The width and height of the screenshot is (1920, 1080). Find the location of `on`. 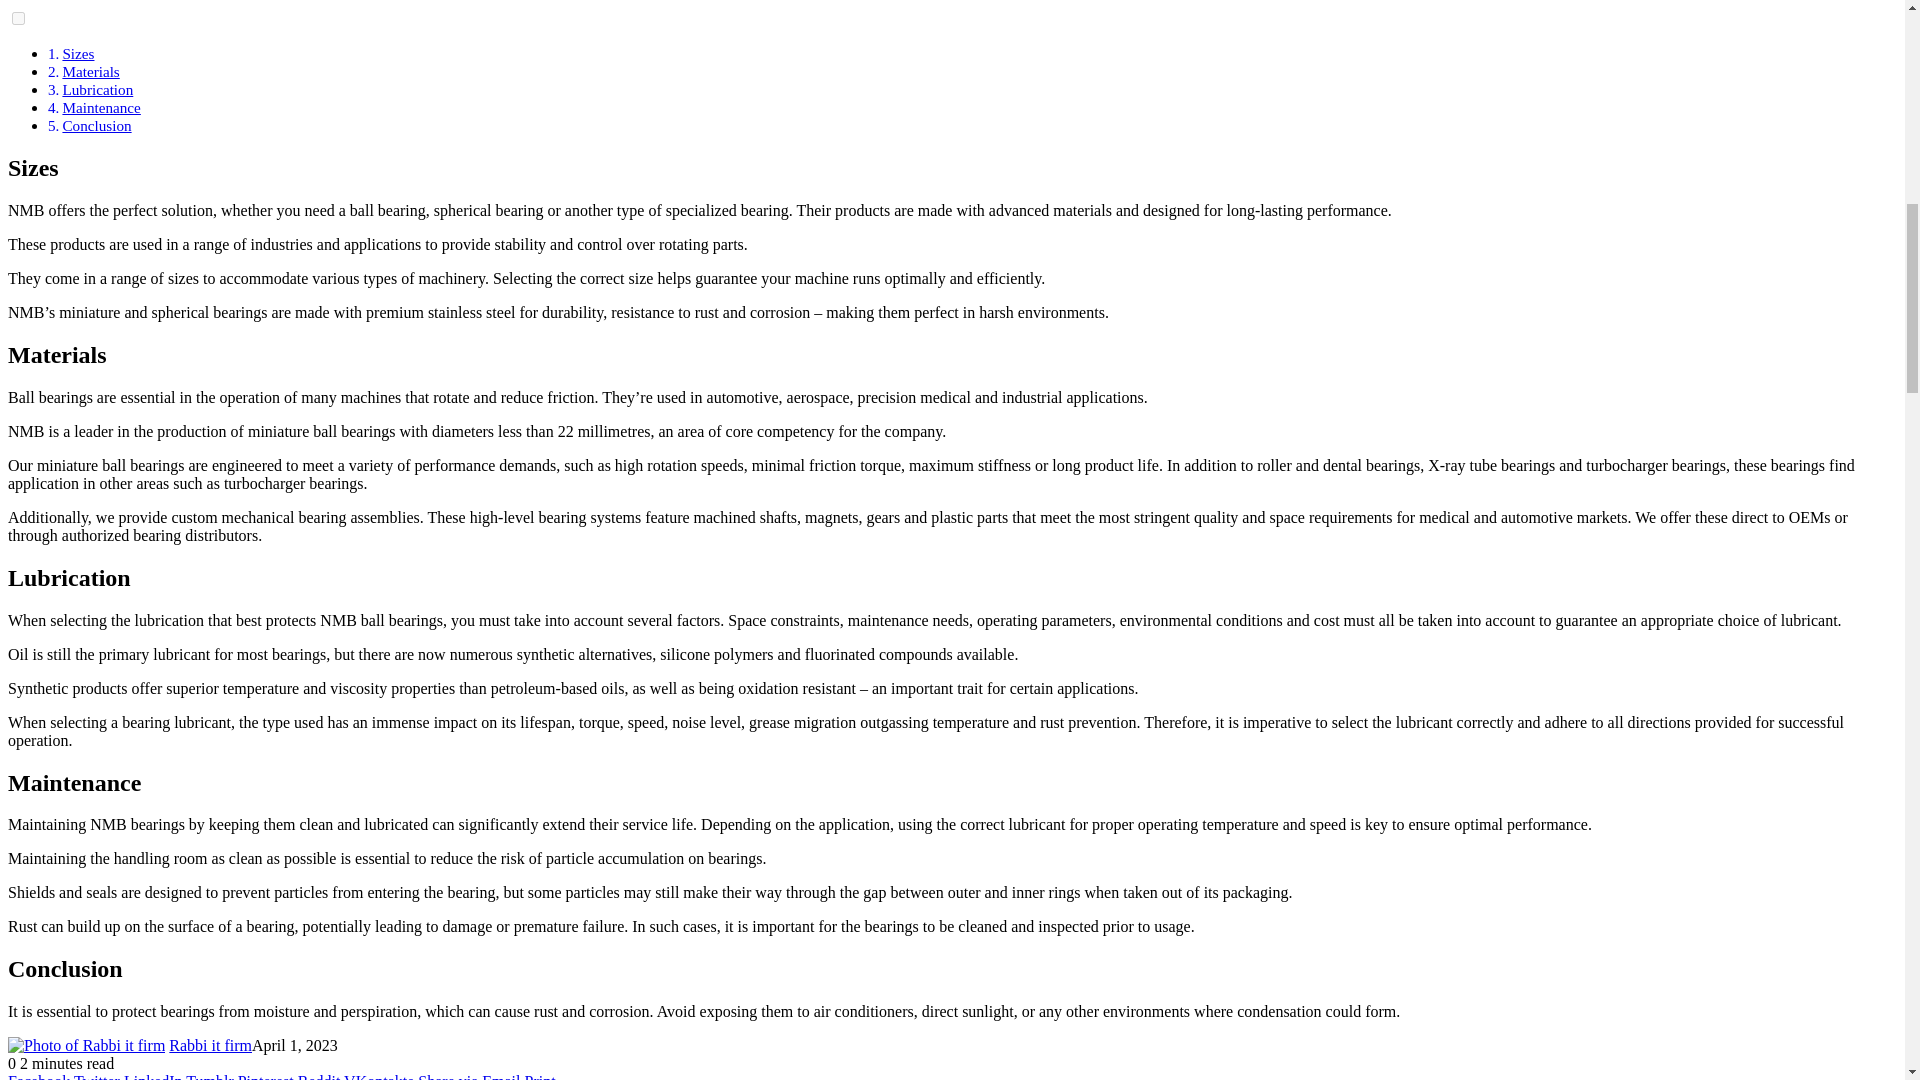

on is located at coordinates (18, 18).